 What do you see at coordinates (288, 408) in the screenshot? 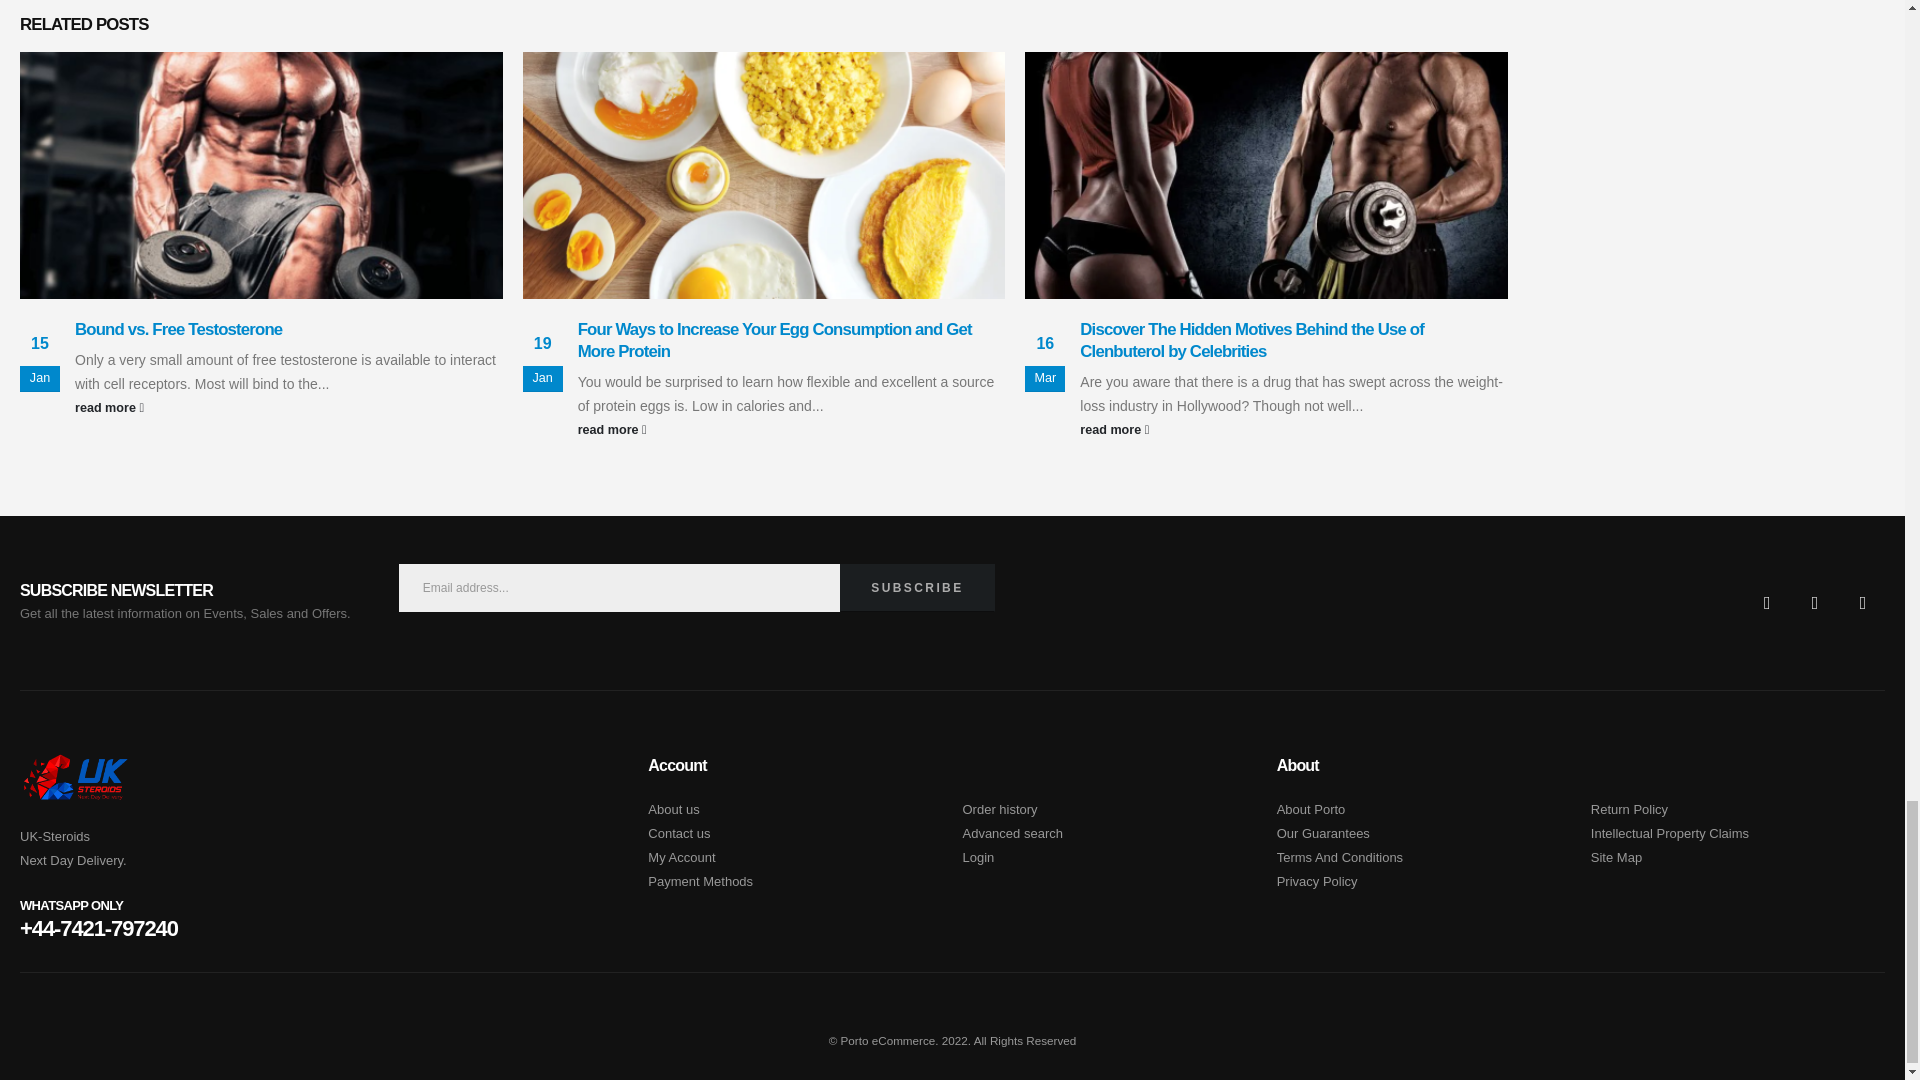
I see `read more` at bounding box center [288, 408].